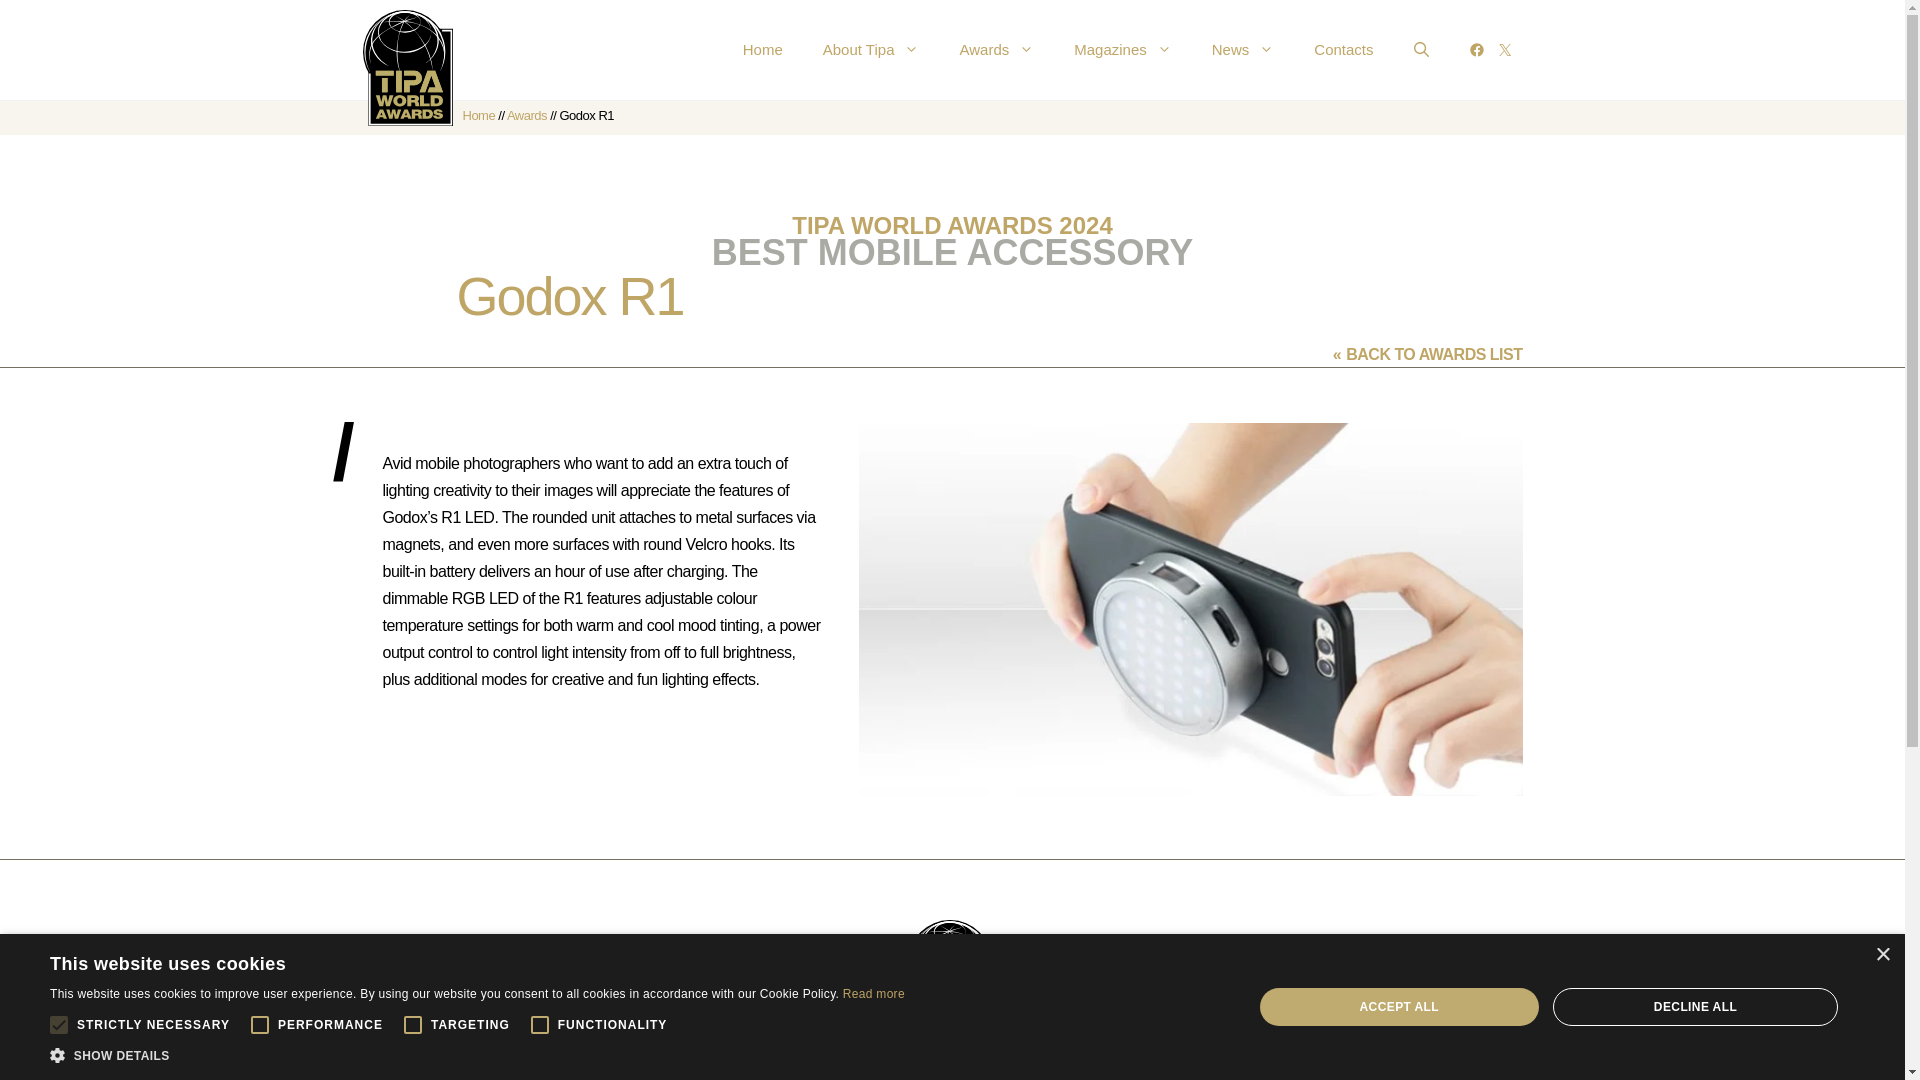 The width and height of the screenshot is (1920, 1080). Describe the element at coordinates (566, 1075) in the screenshot. I see `ABOUT TIPA` at that location.